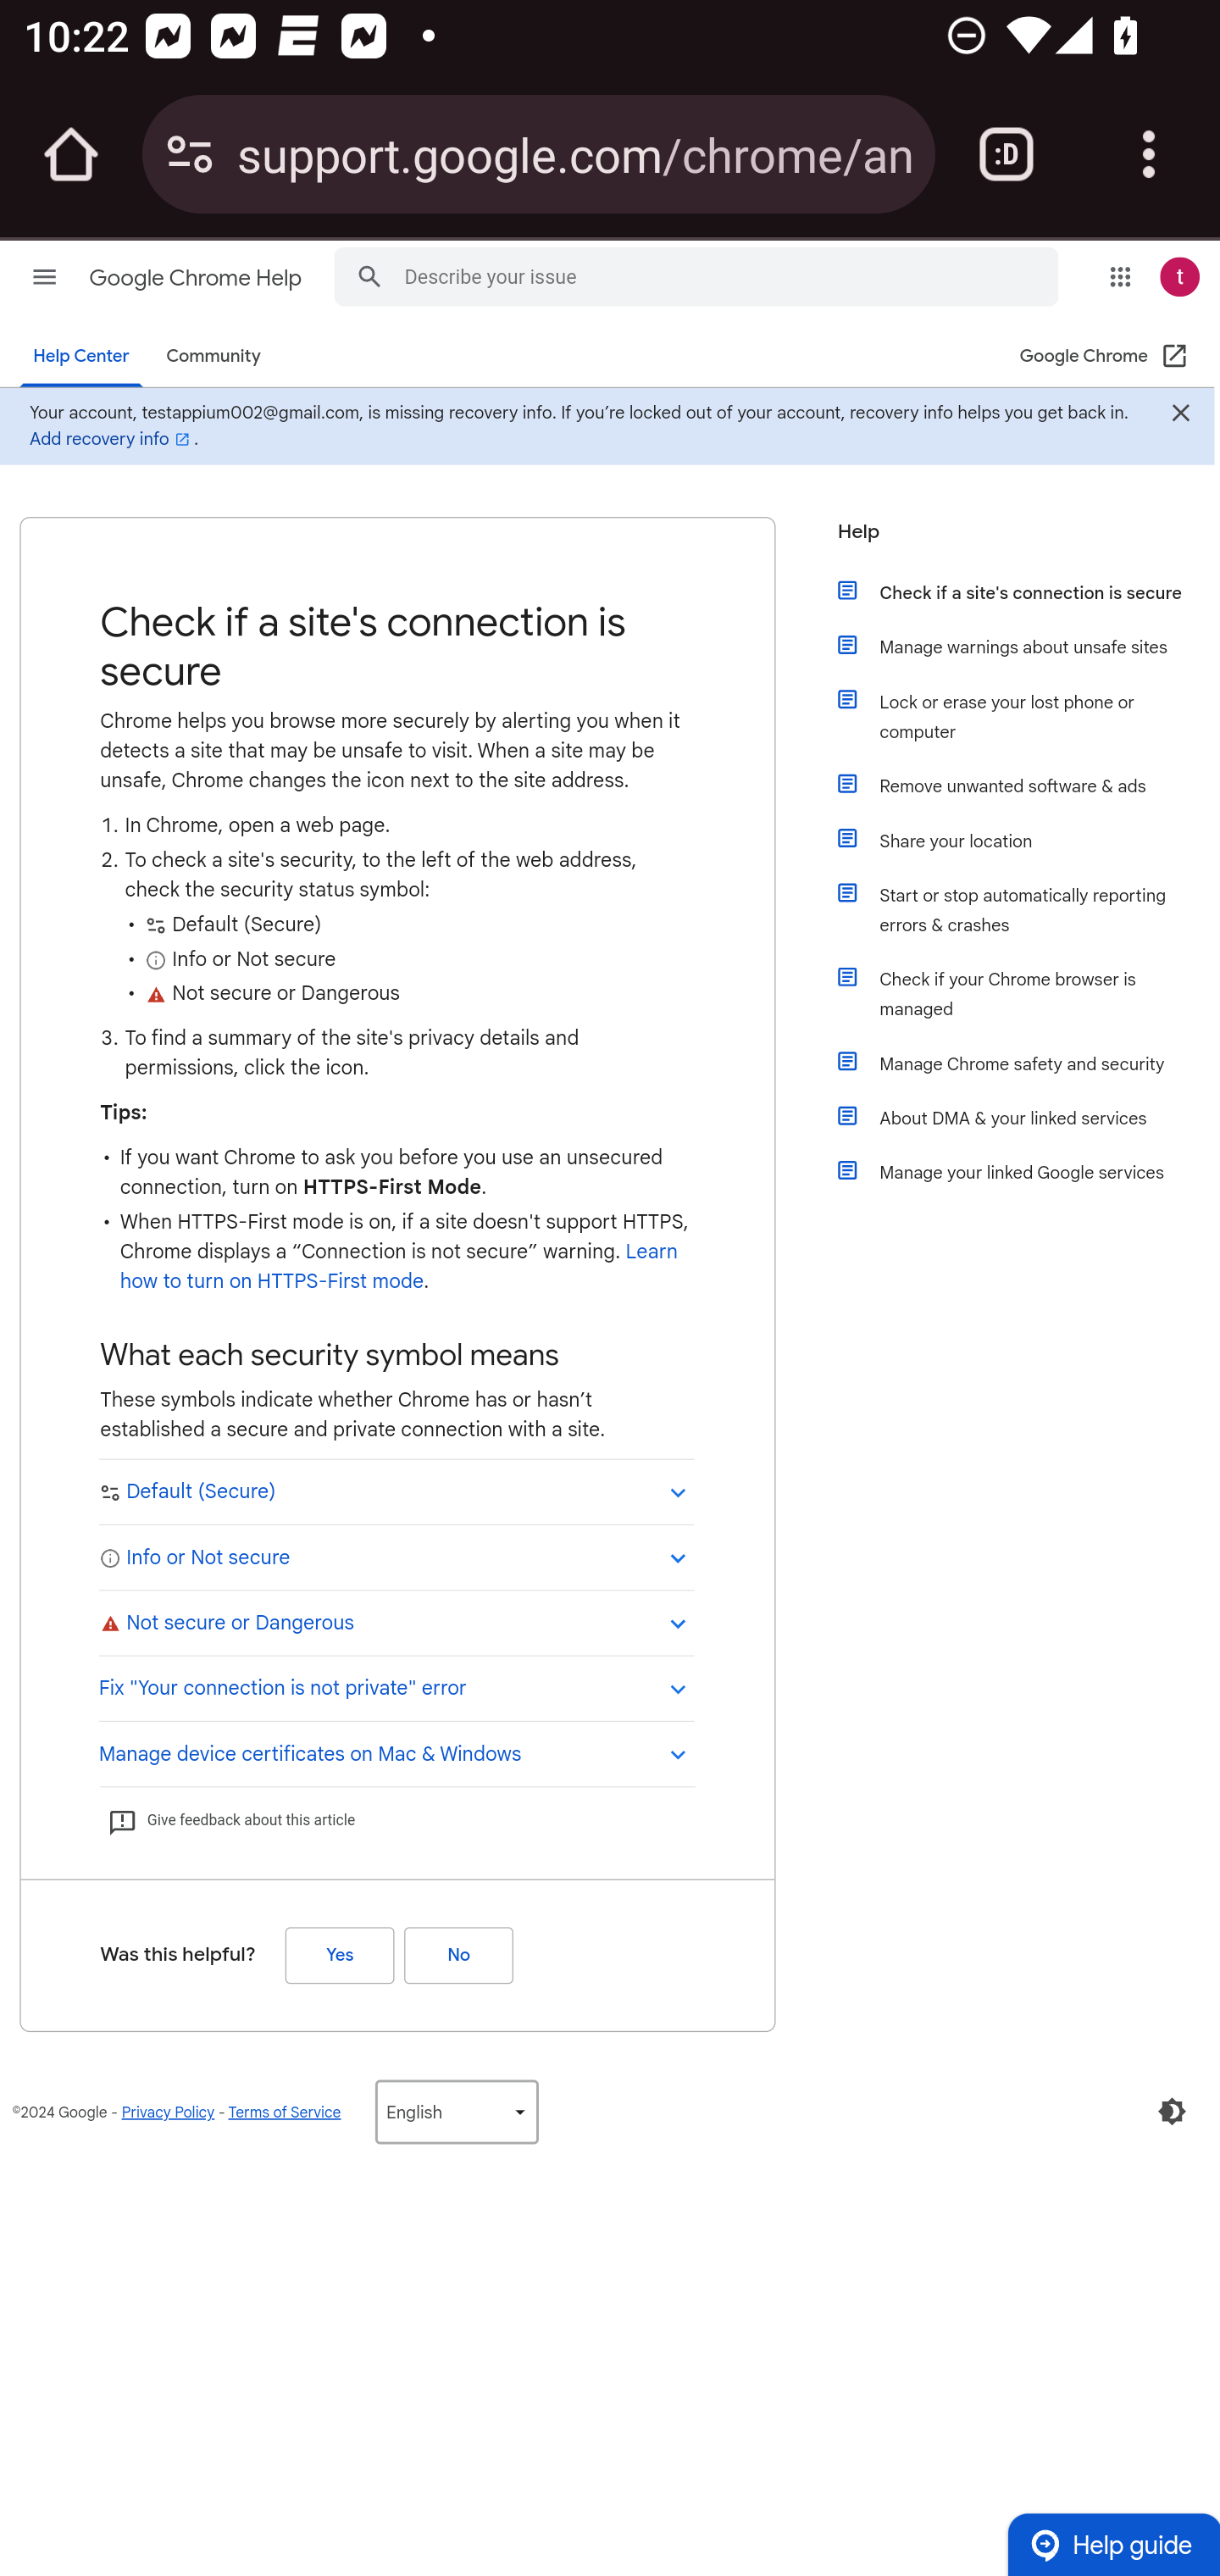 This screenshot has height=2576, width=1220. What do you see at coordinates (396, 1622) in the screenshot?
I see `Dangerous Not secure or Dangerous` at bounding box center [396, 1622].